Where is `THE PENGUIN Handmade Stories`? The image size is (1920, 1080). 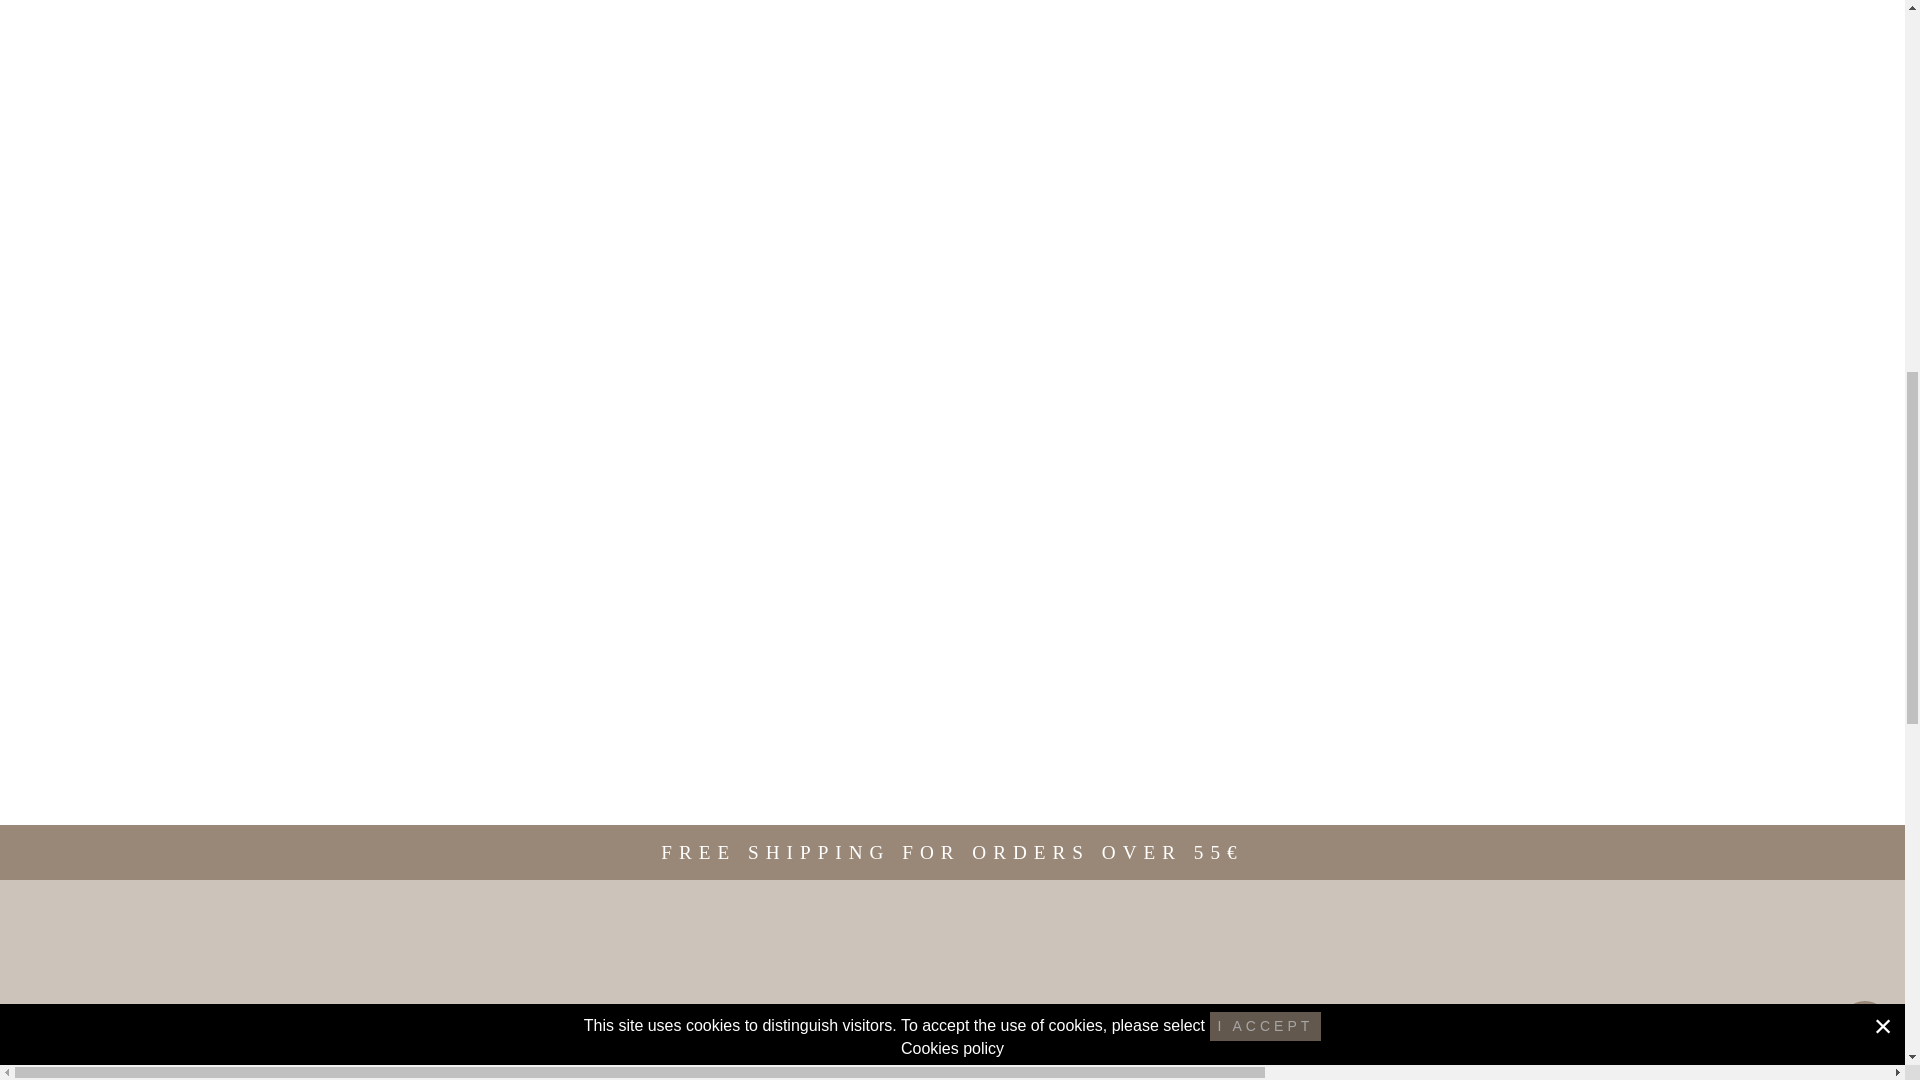 THE PENGUIN Handmade Stories is located at coordinates (953, 554).